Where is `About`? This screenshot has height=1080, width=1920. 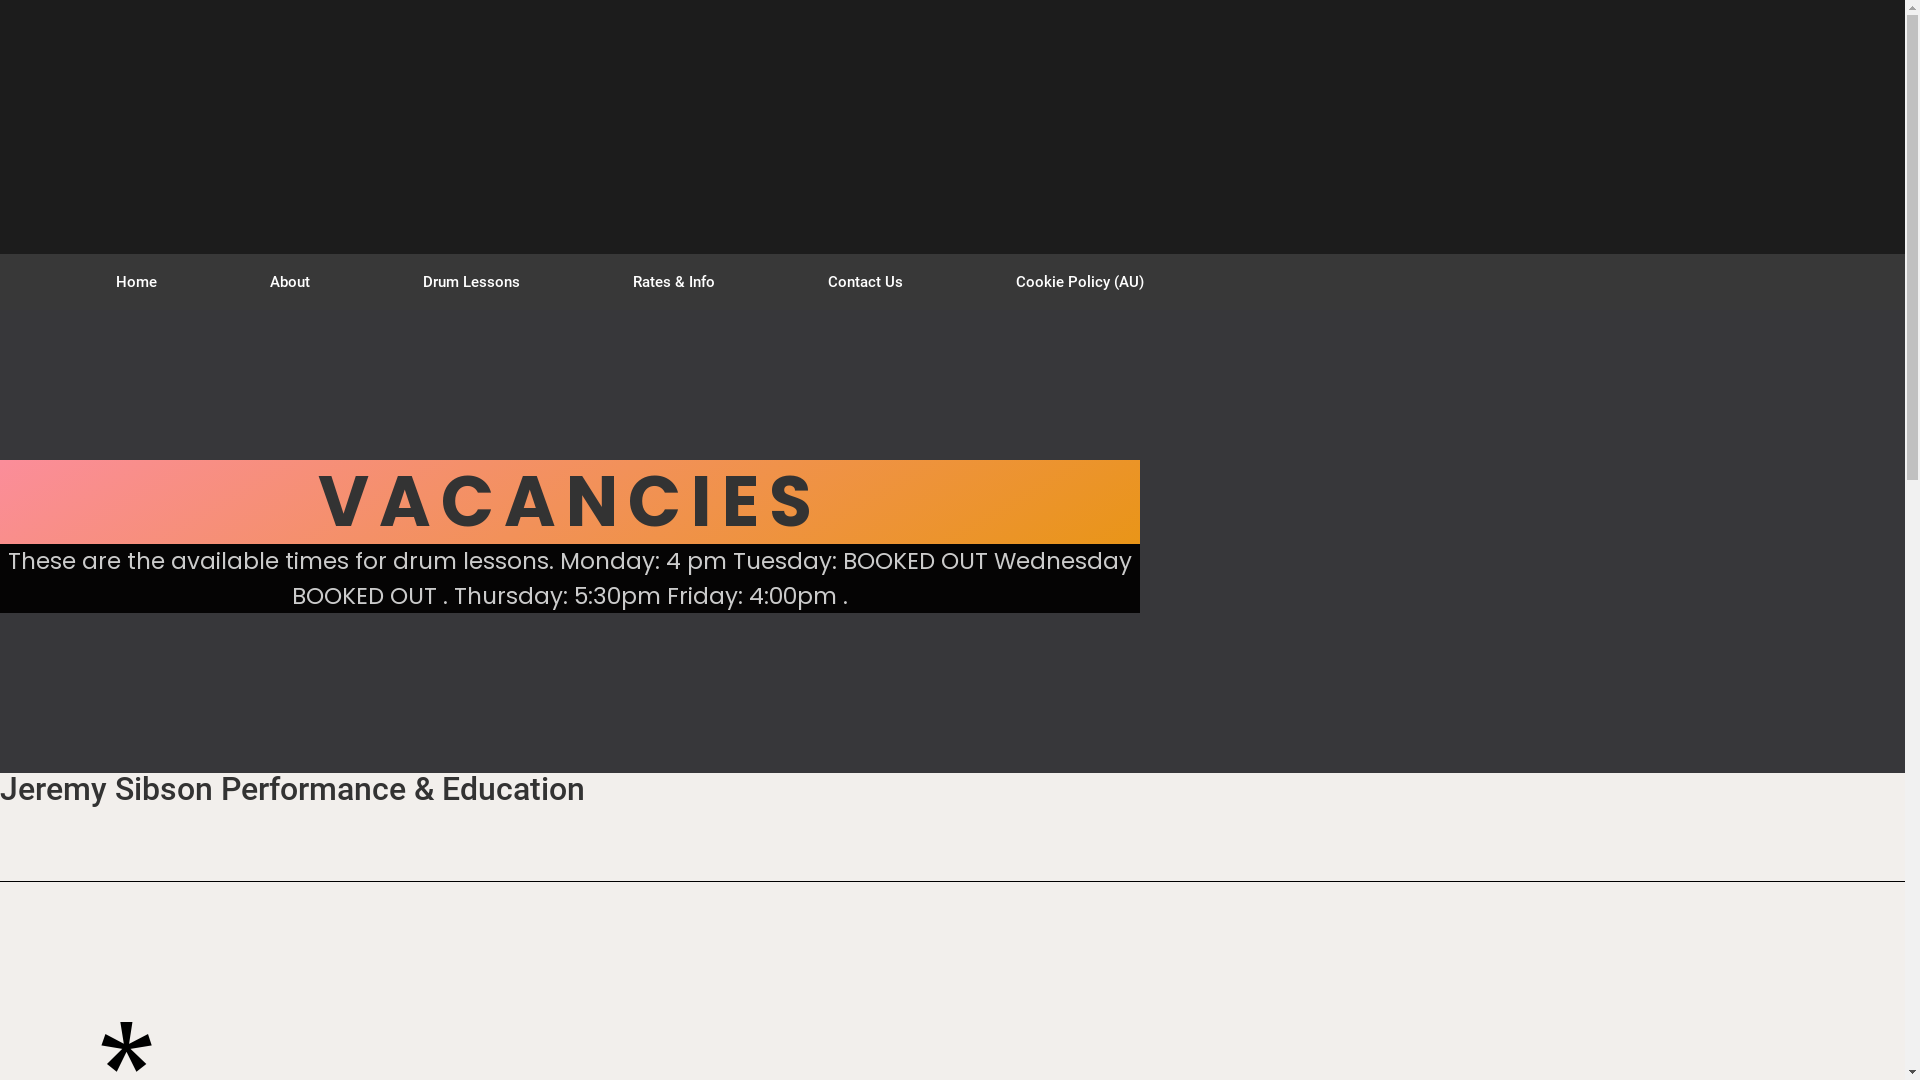 About is located at coordinates (290, 282).